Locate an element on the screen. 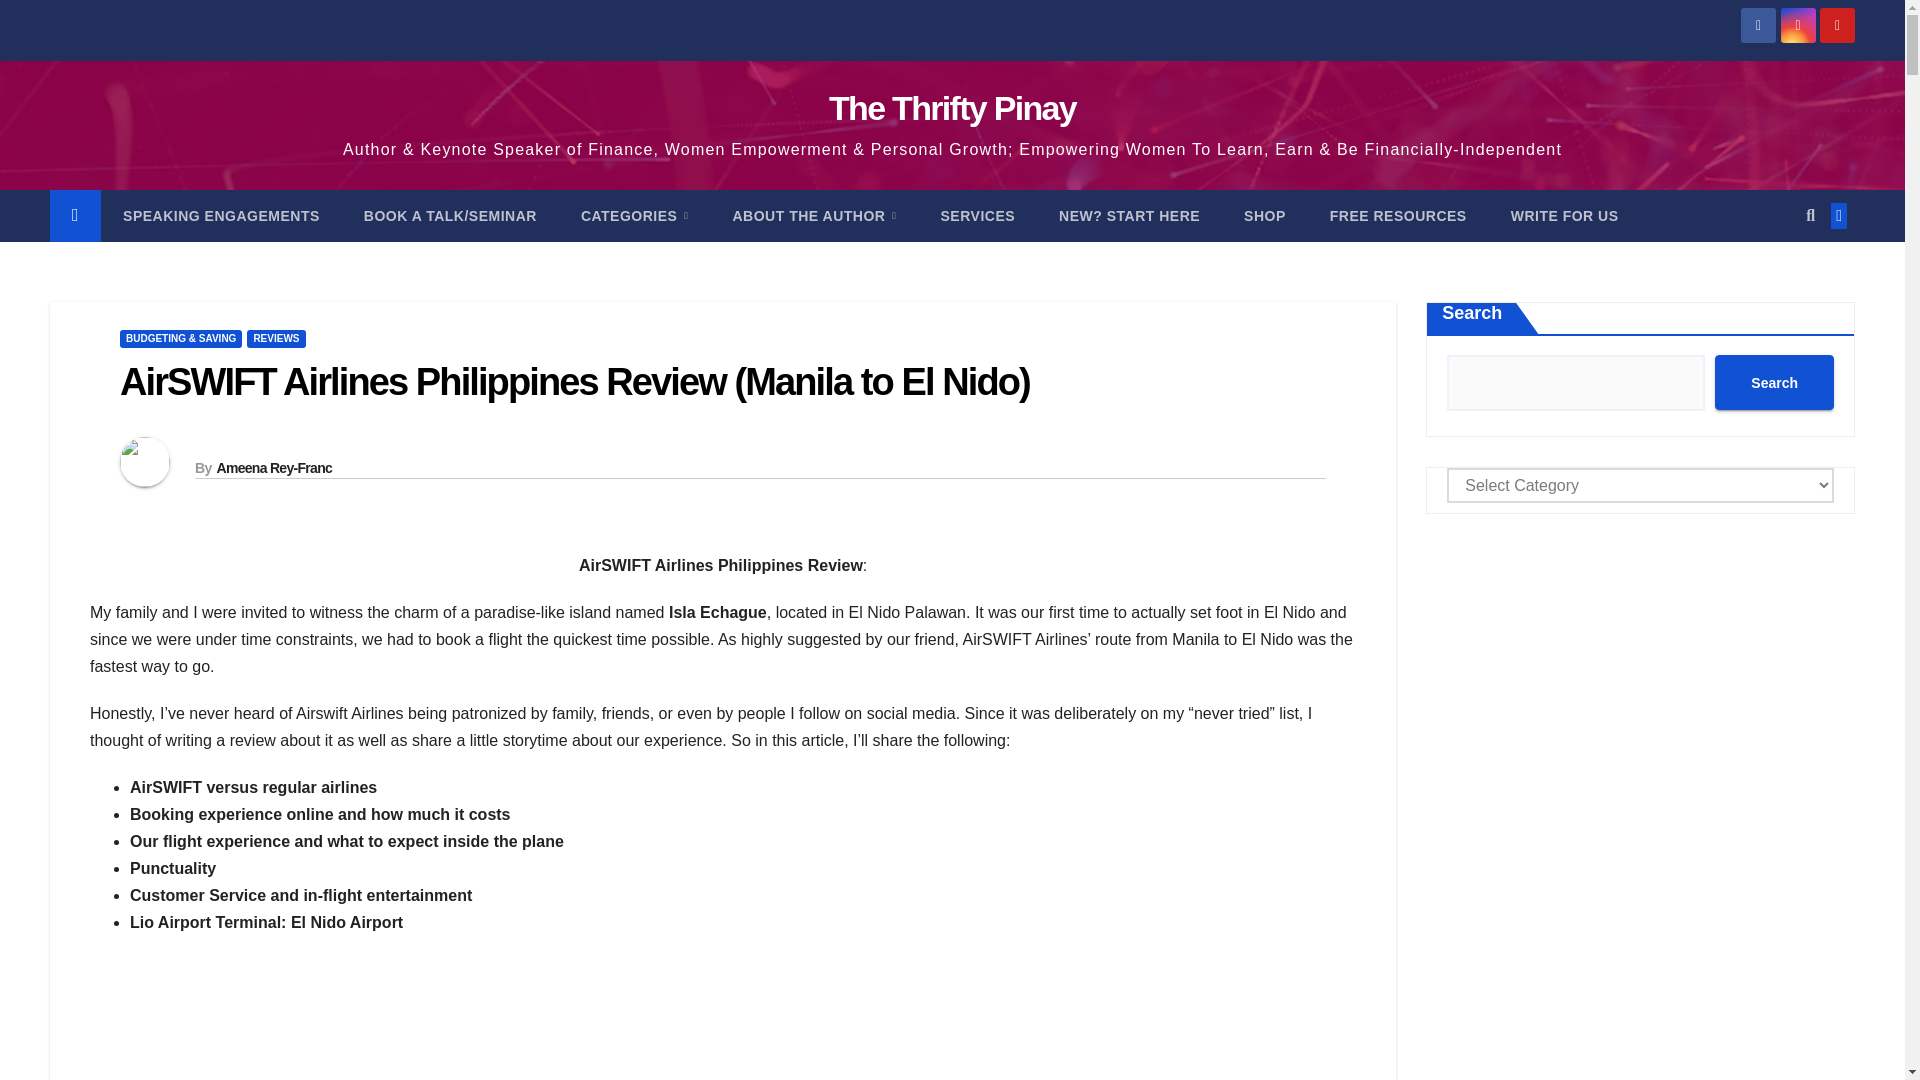 The image size is (1920, 1080). NEW? START HERE is located at coordinates (1128, 216).